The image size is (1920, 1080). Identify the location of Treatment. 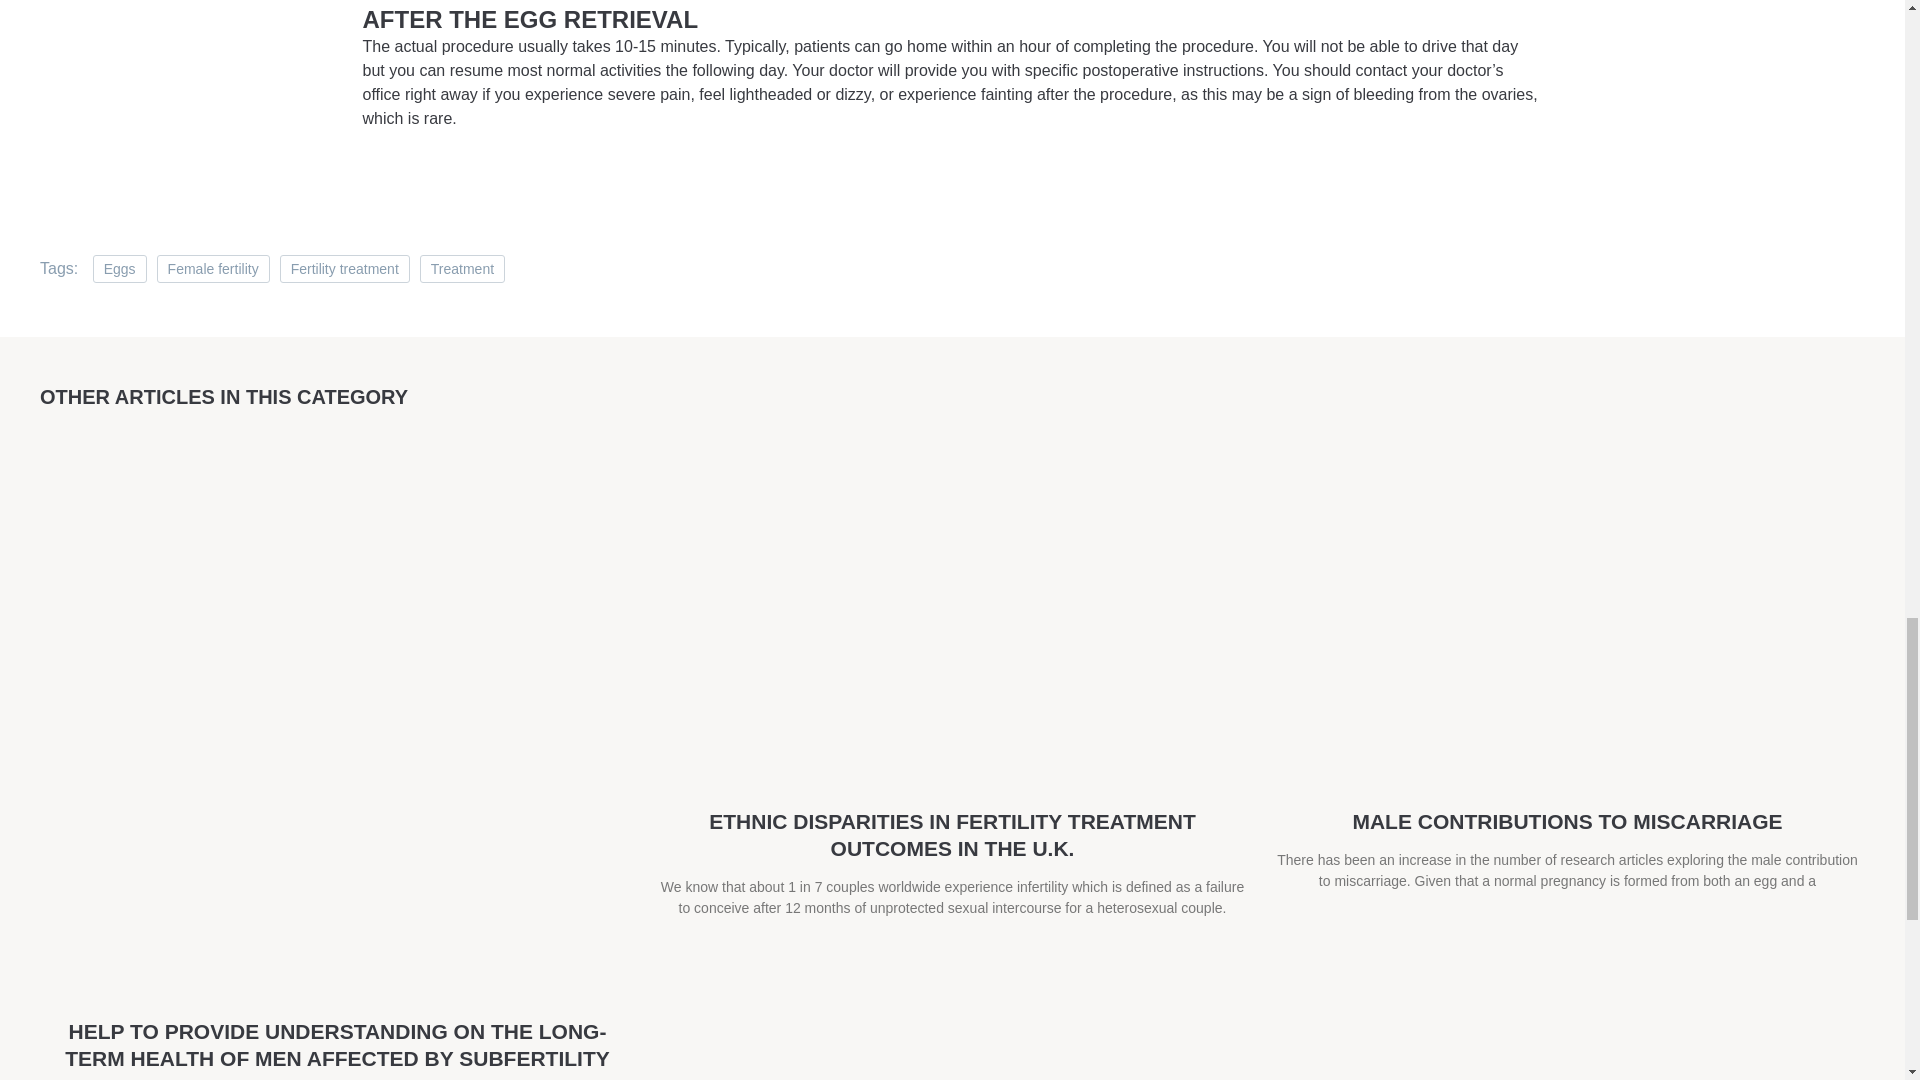
(462, 268).